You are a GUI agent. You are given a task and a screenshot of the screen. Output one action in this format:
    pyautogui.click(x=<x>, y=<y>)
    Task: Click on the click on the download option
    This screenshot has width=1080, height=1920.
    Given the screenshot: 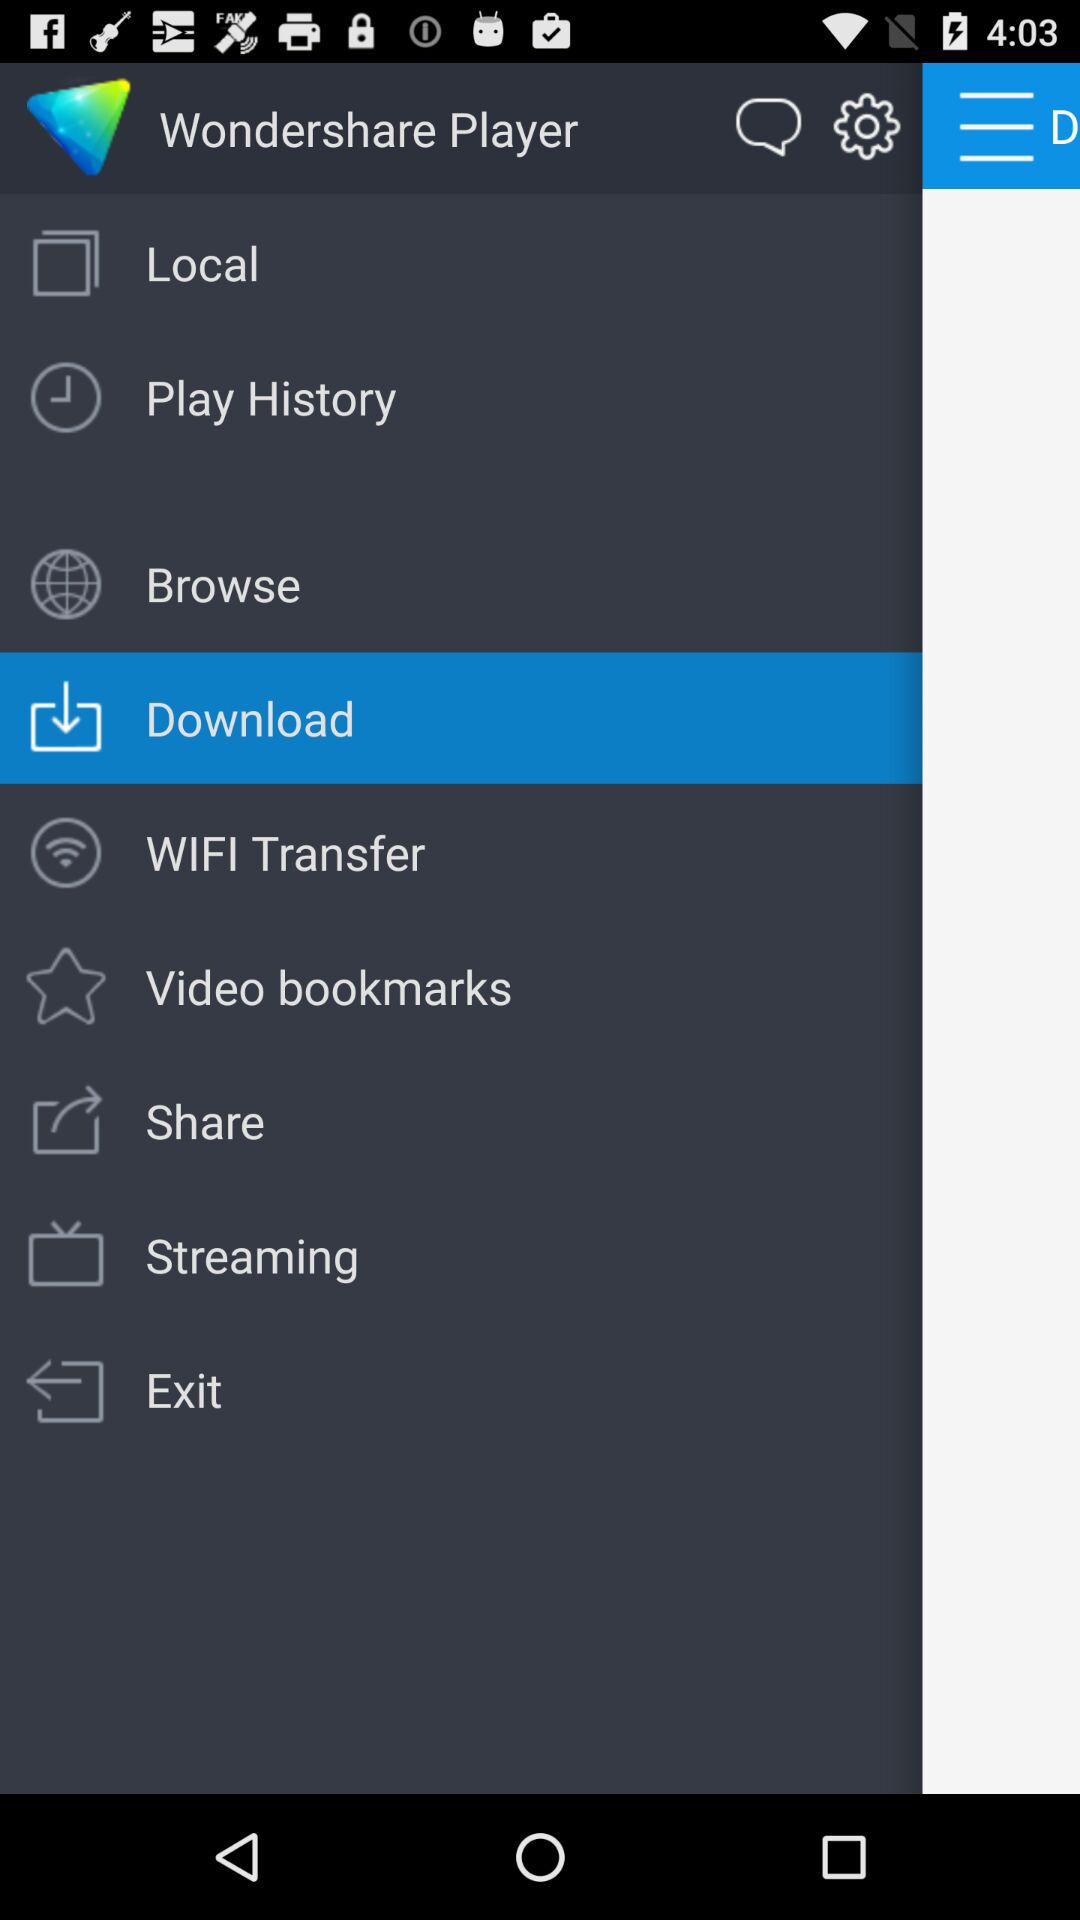 What is the action you would take?
    pyautogui.click(x=79, y=129)
    